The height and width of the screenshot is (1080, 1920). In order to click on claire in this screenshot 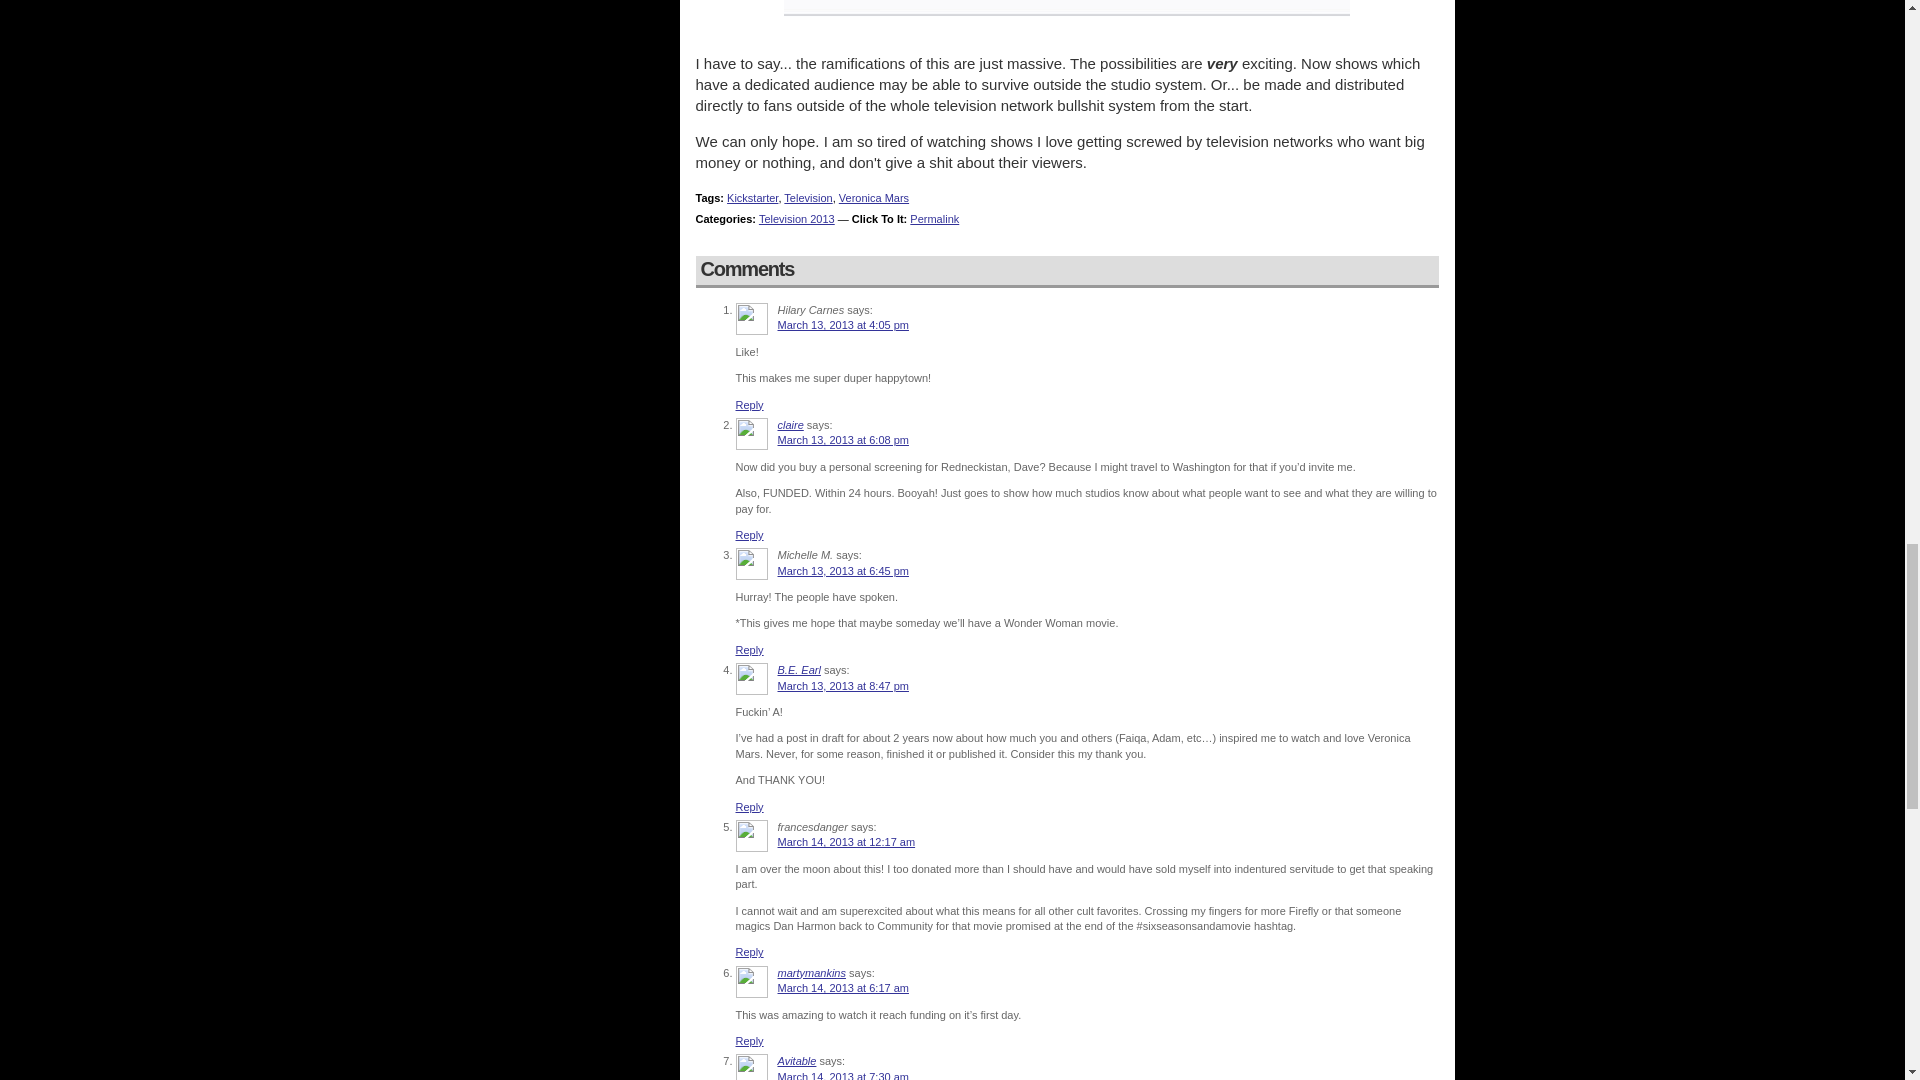, I will do `click(790, 424)`.